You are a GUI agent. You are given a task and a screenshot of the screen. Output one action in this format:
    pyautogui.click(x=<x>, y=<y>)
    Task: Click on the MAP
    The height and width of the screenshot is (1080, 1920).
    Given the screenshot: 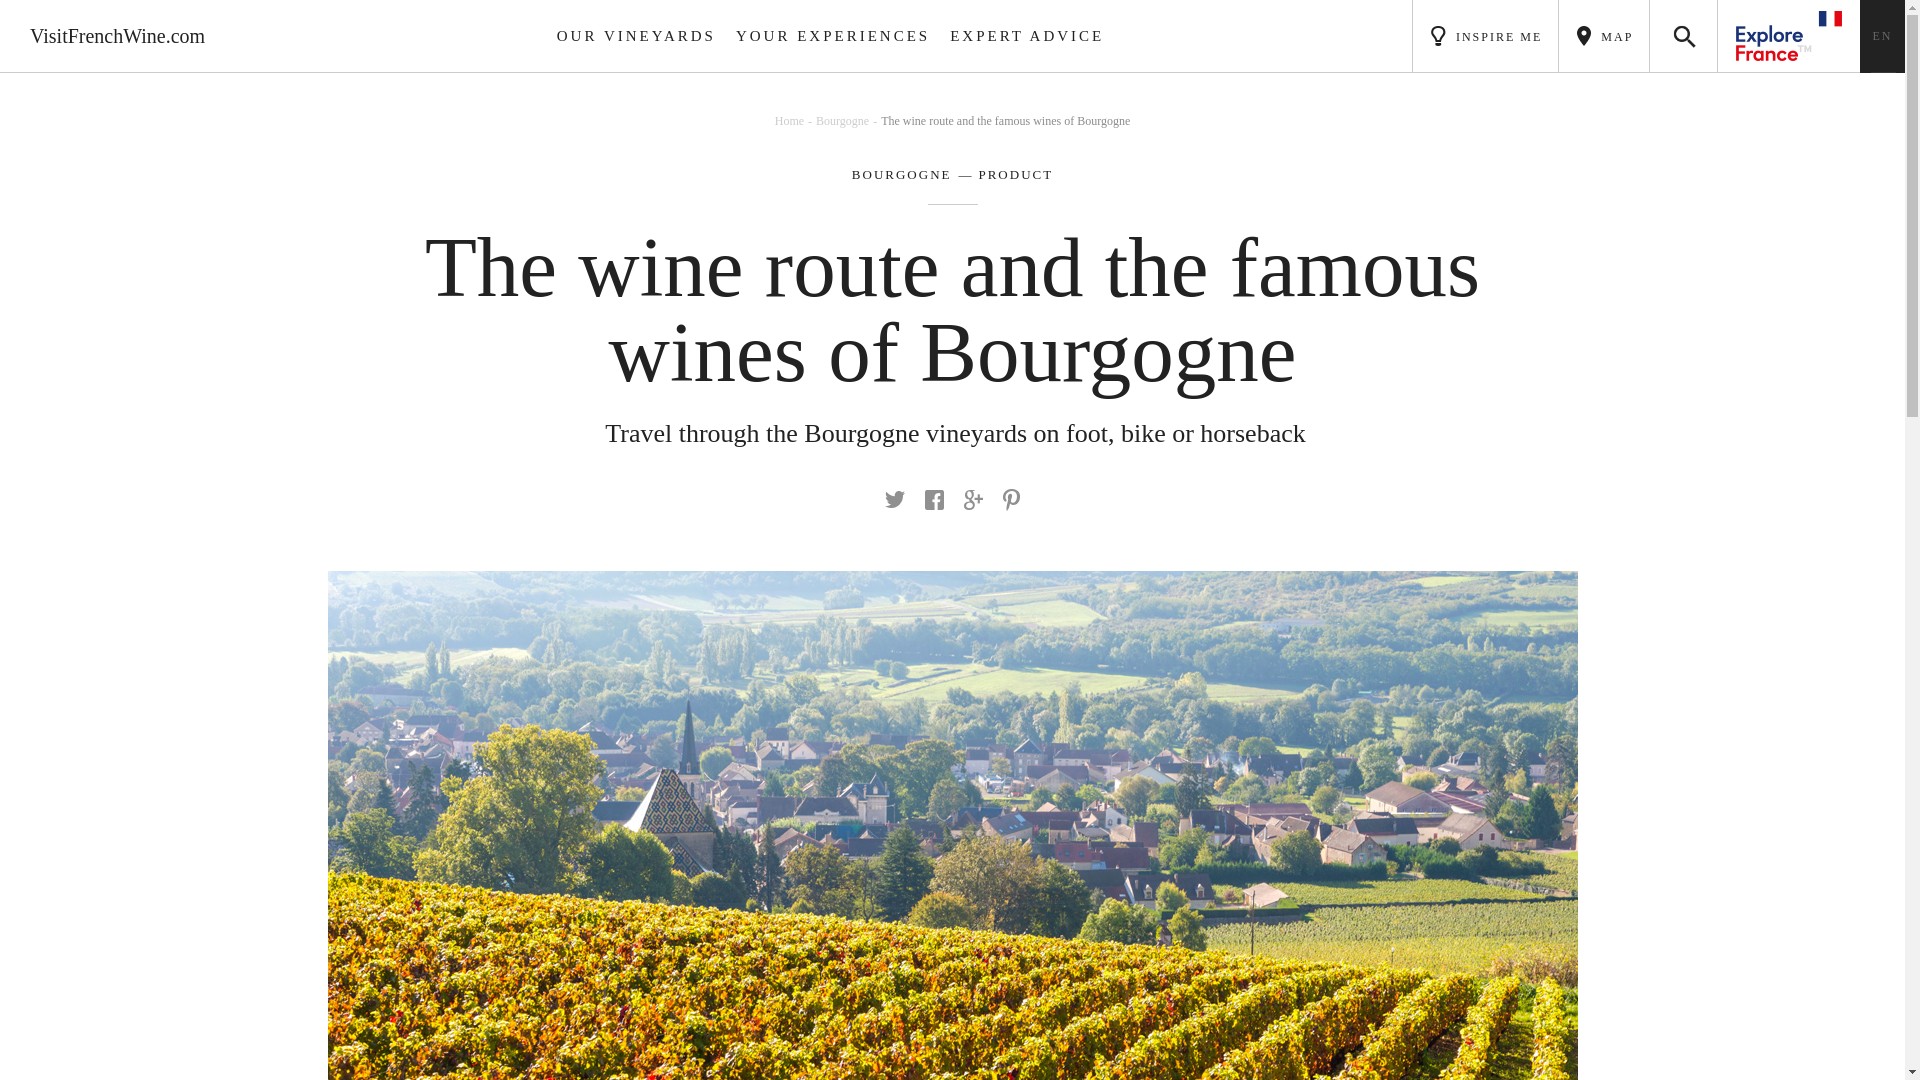 What is the action you would take?
    pyautogui.click(x=1604, y=36)
    